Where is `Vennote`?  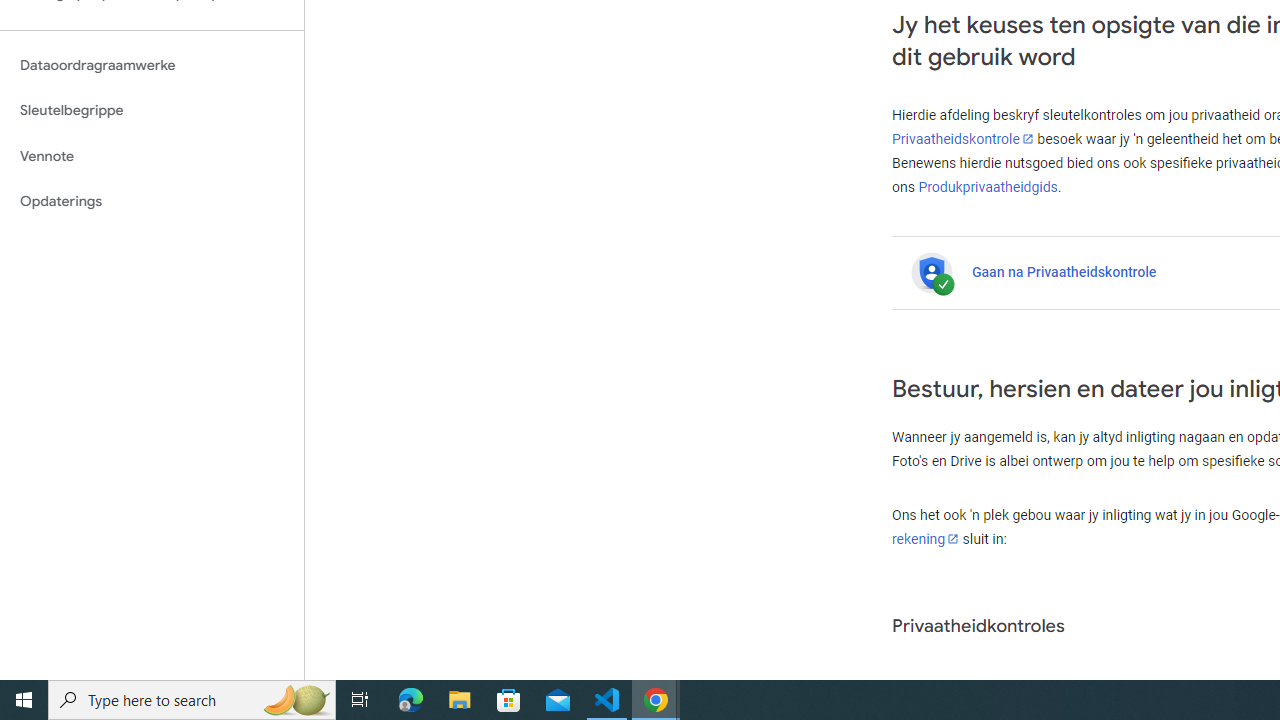
Vennote is located at coordinates (152, 156).